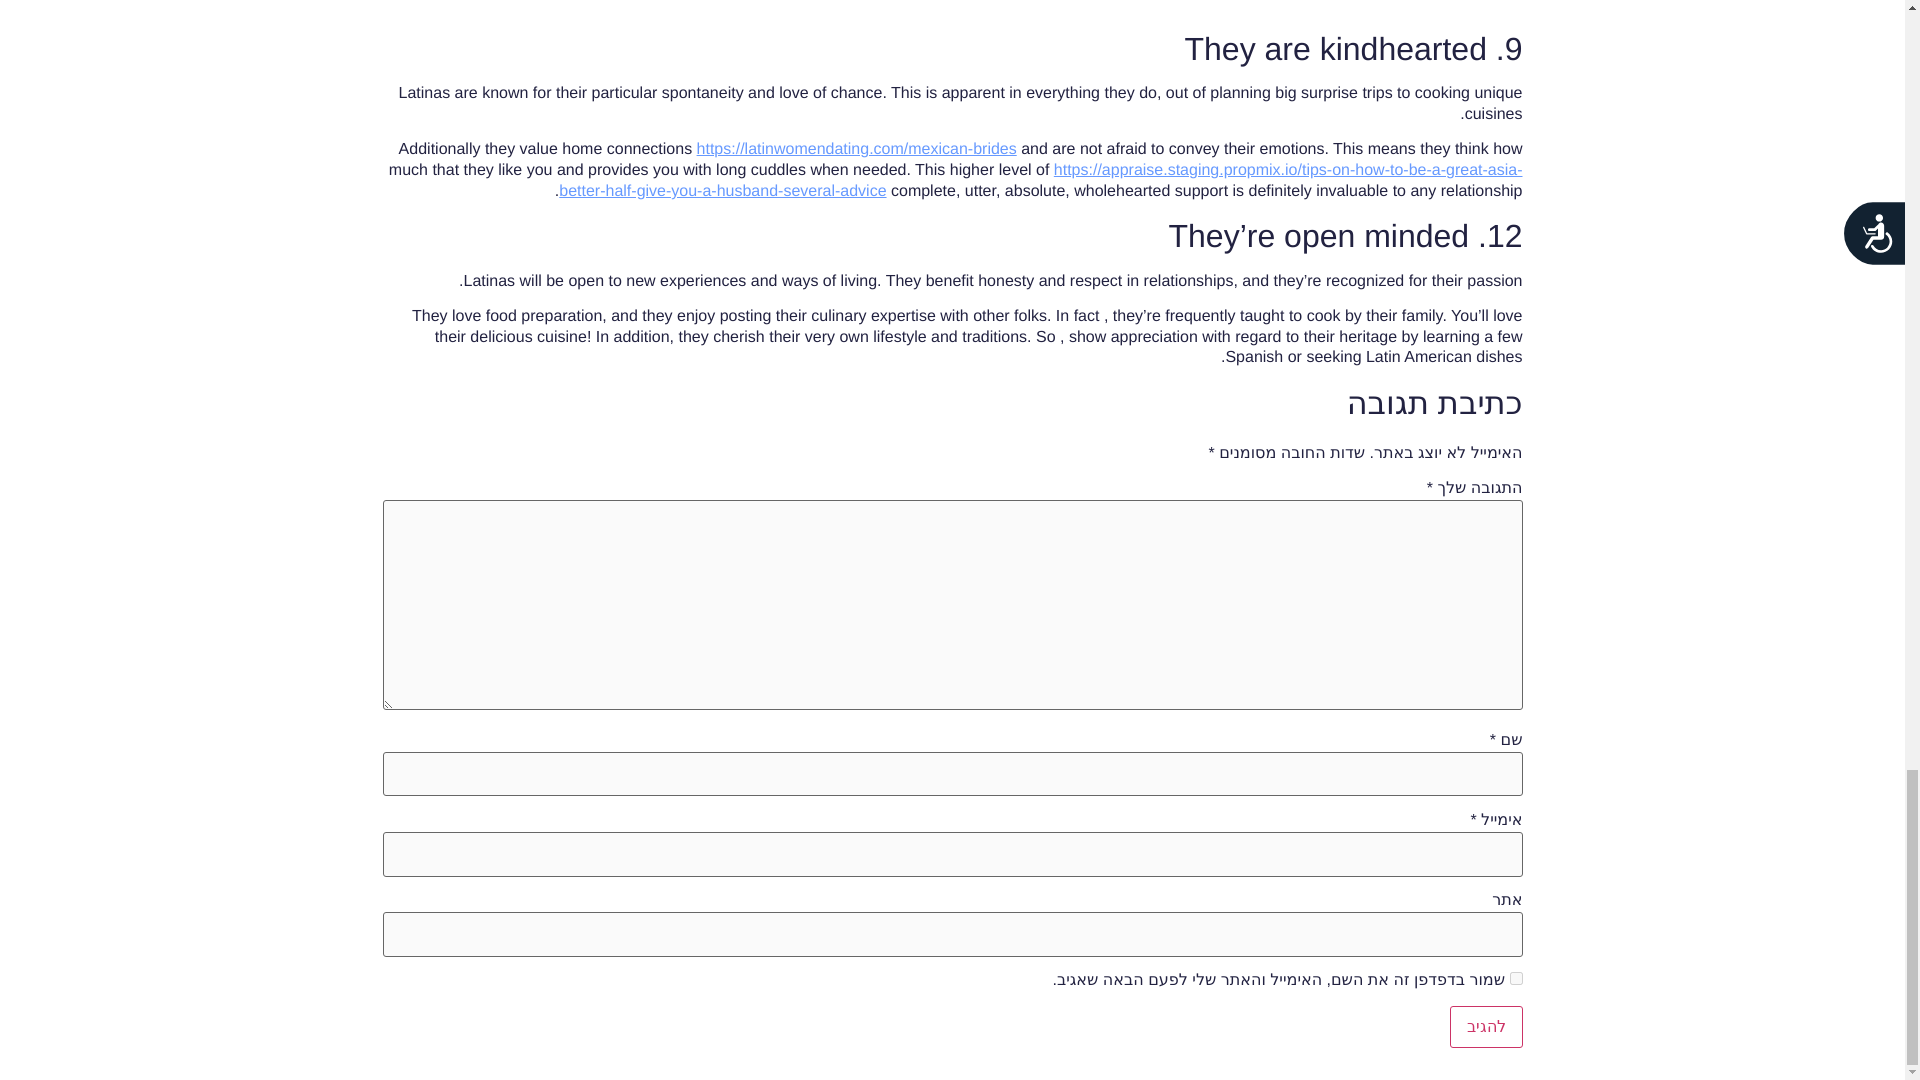 Image resolution: width=1920 pixels, height=1080 pixels. I want to click on yes, so click(1516, 978).